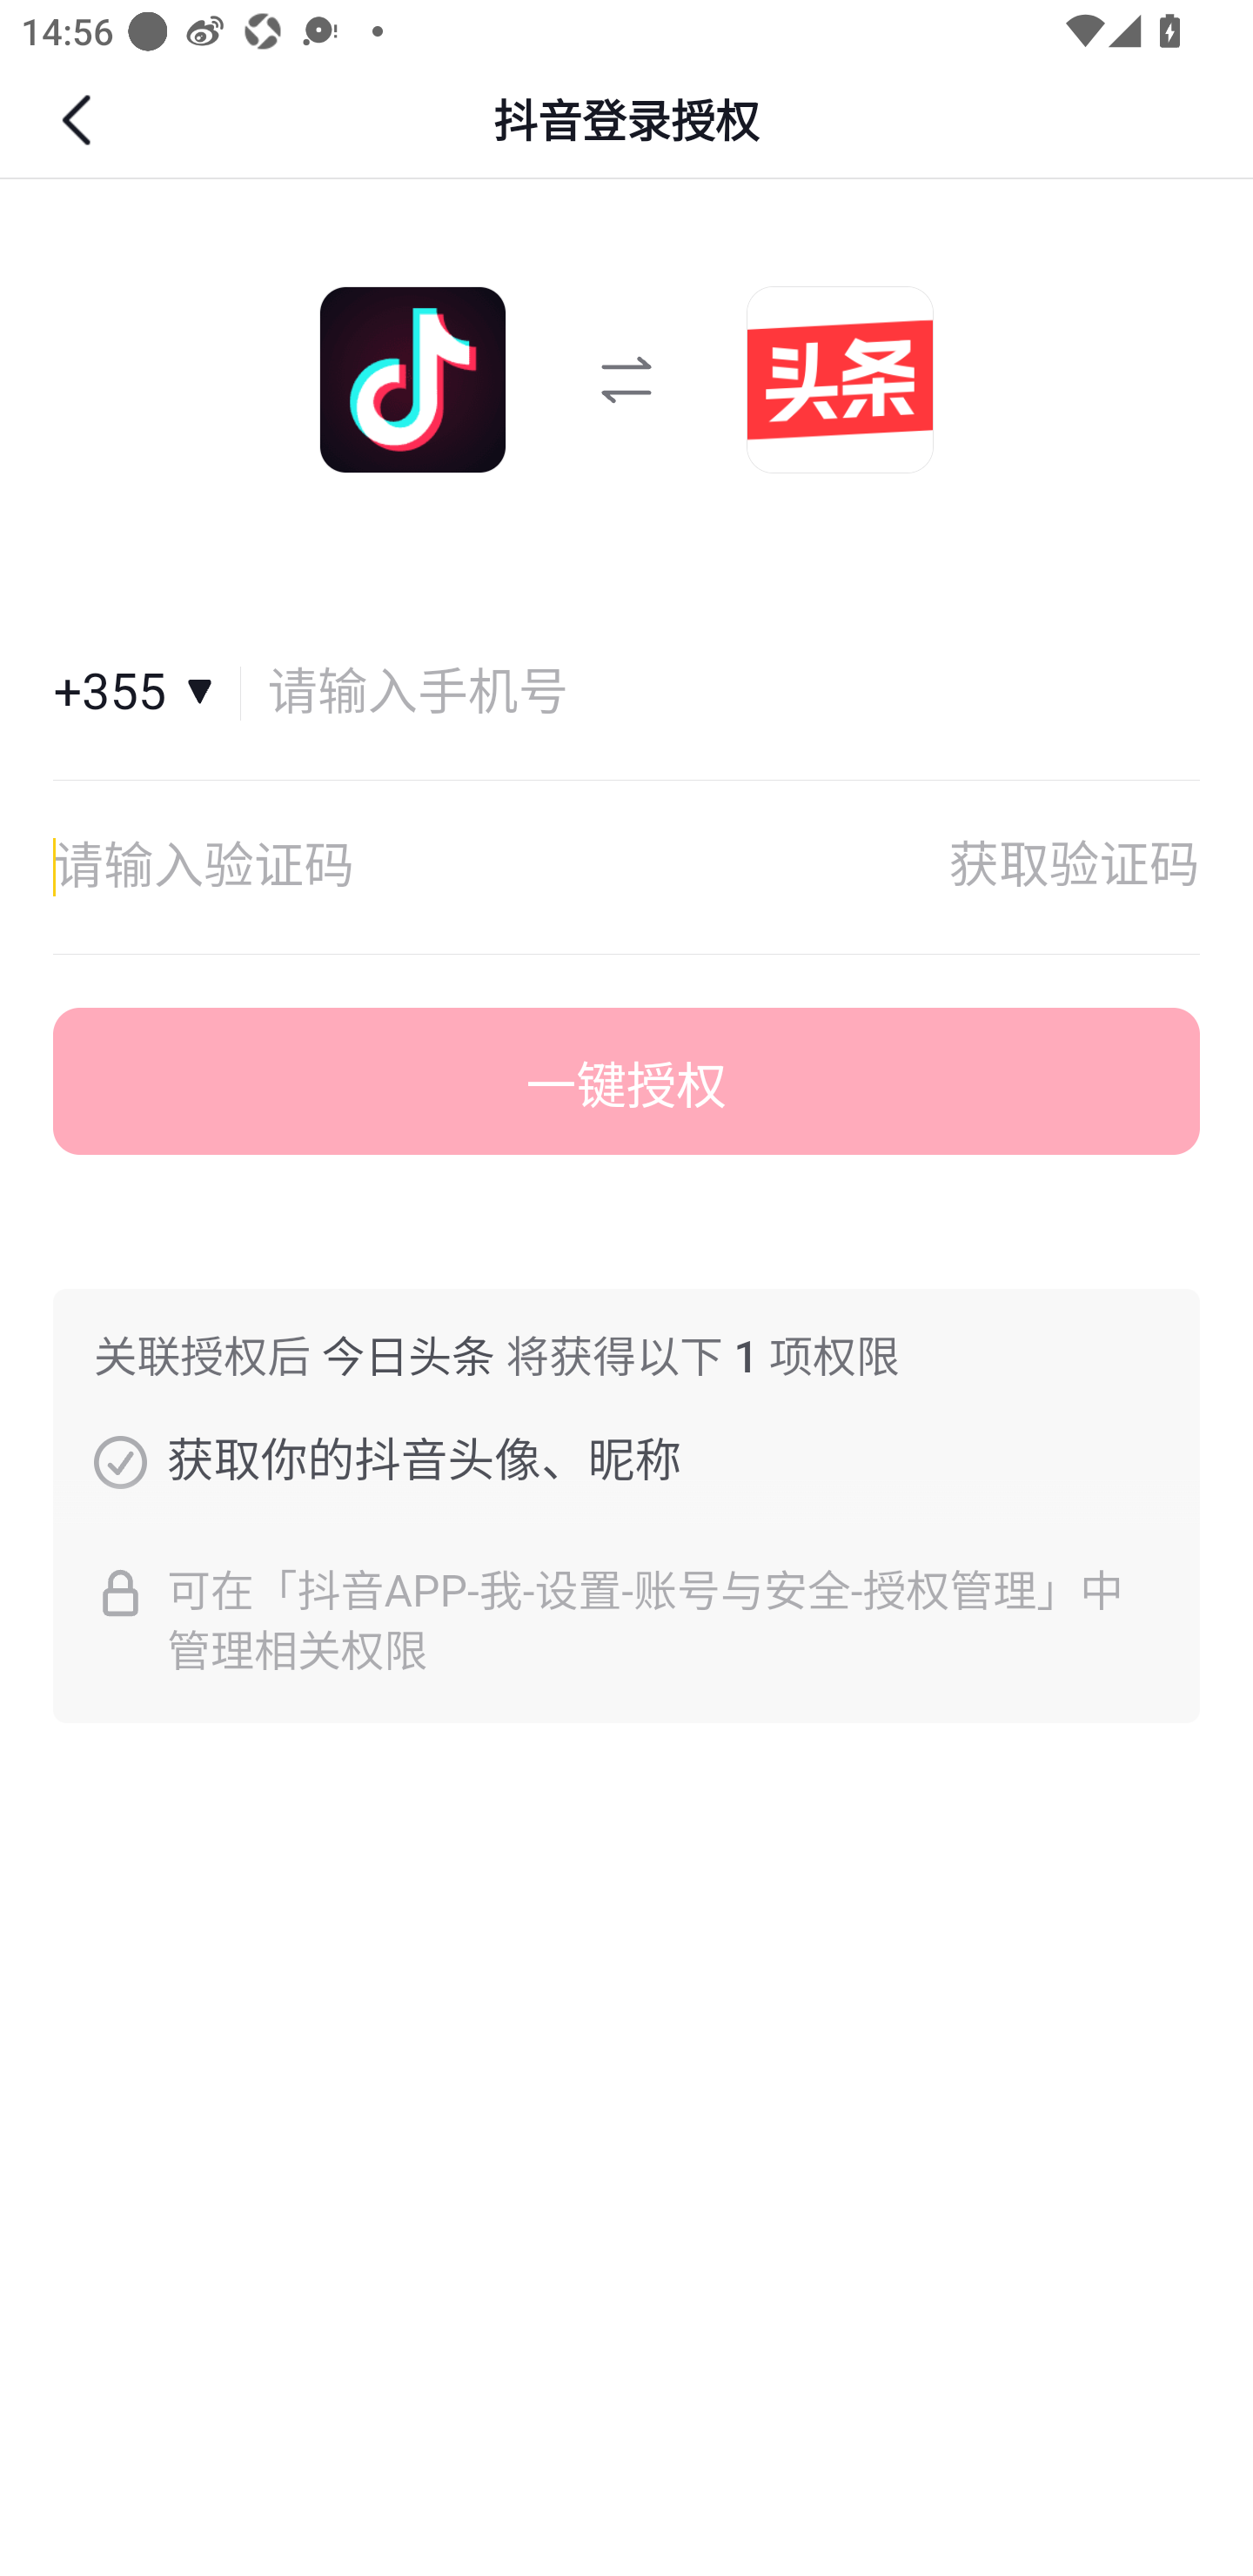  What do you see at coordinates (80, 120) in the screenshot?
I see `返回` at bounding box center [80, 120].